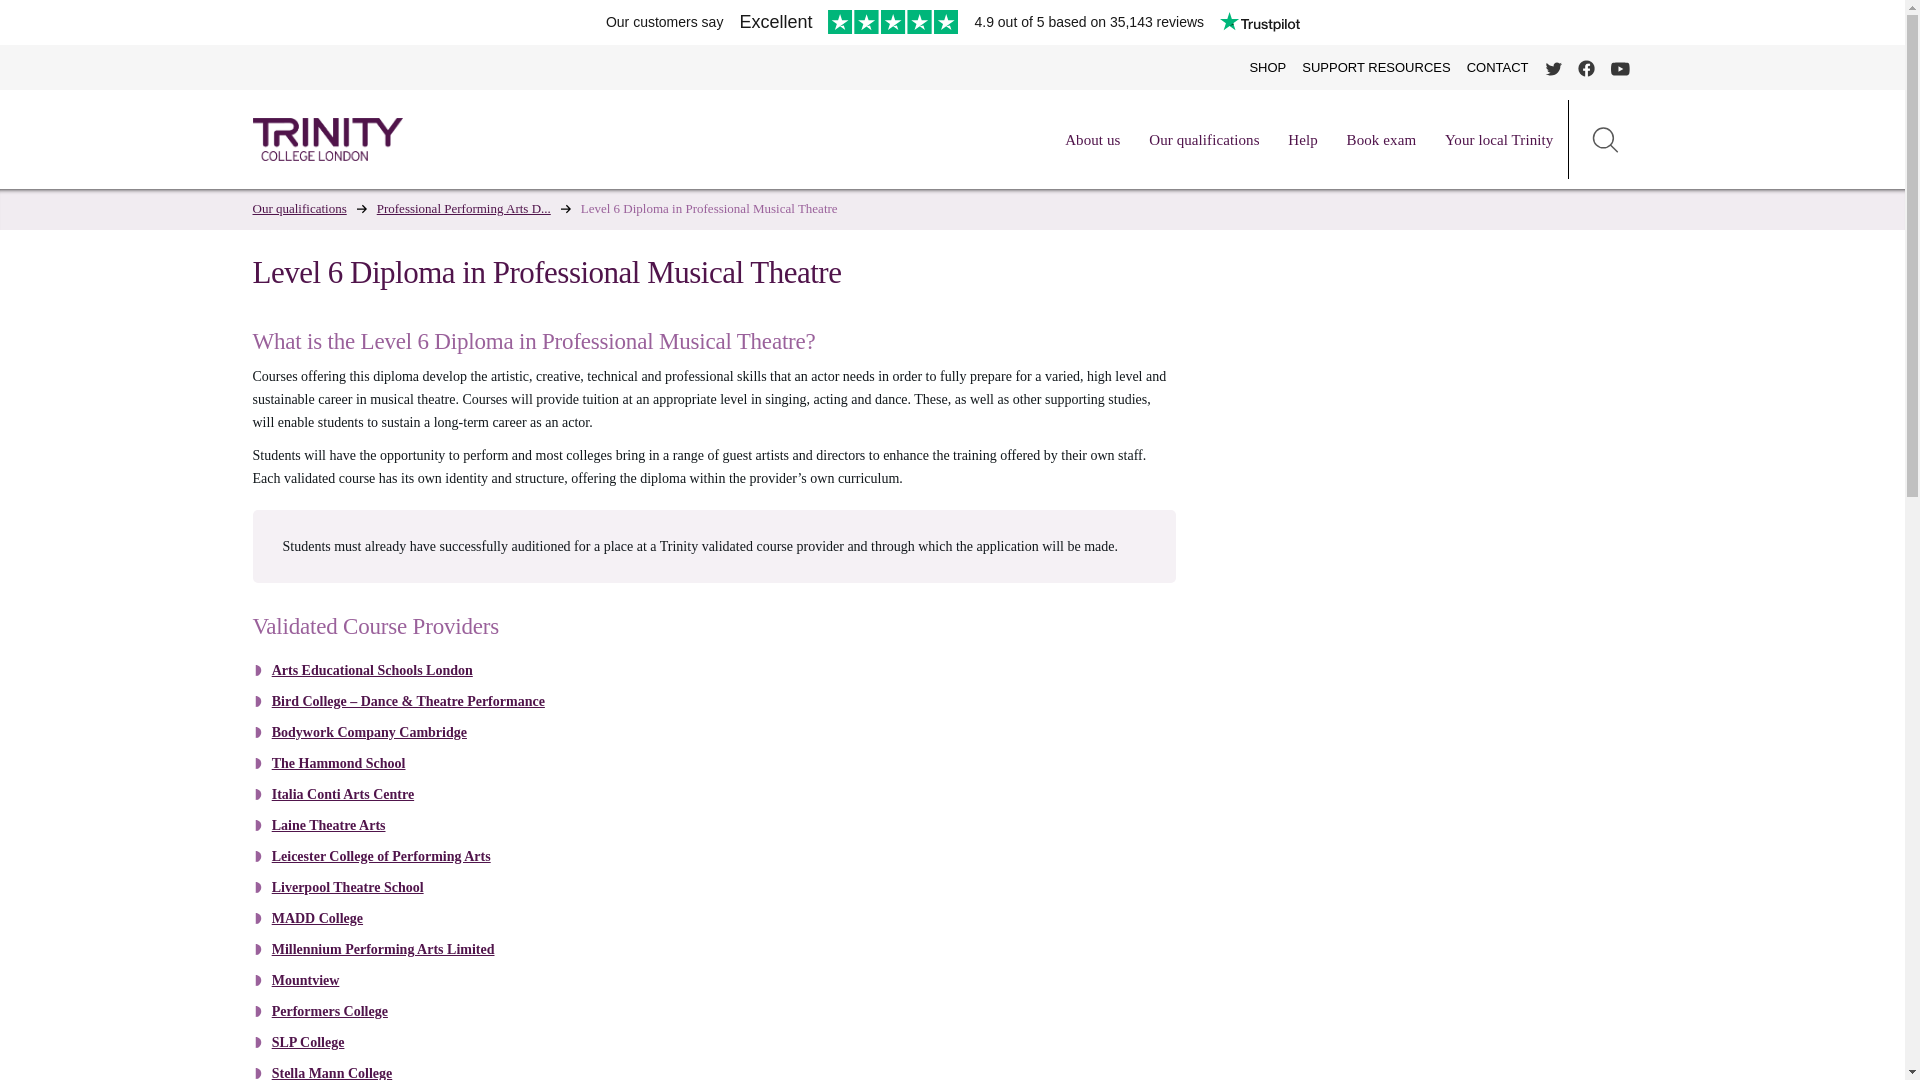  What do you see at coordinates (1204, 140) in the screenshot?
I see `Our qualifications` at bounding box center [1204, 140].